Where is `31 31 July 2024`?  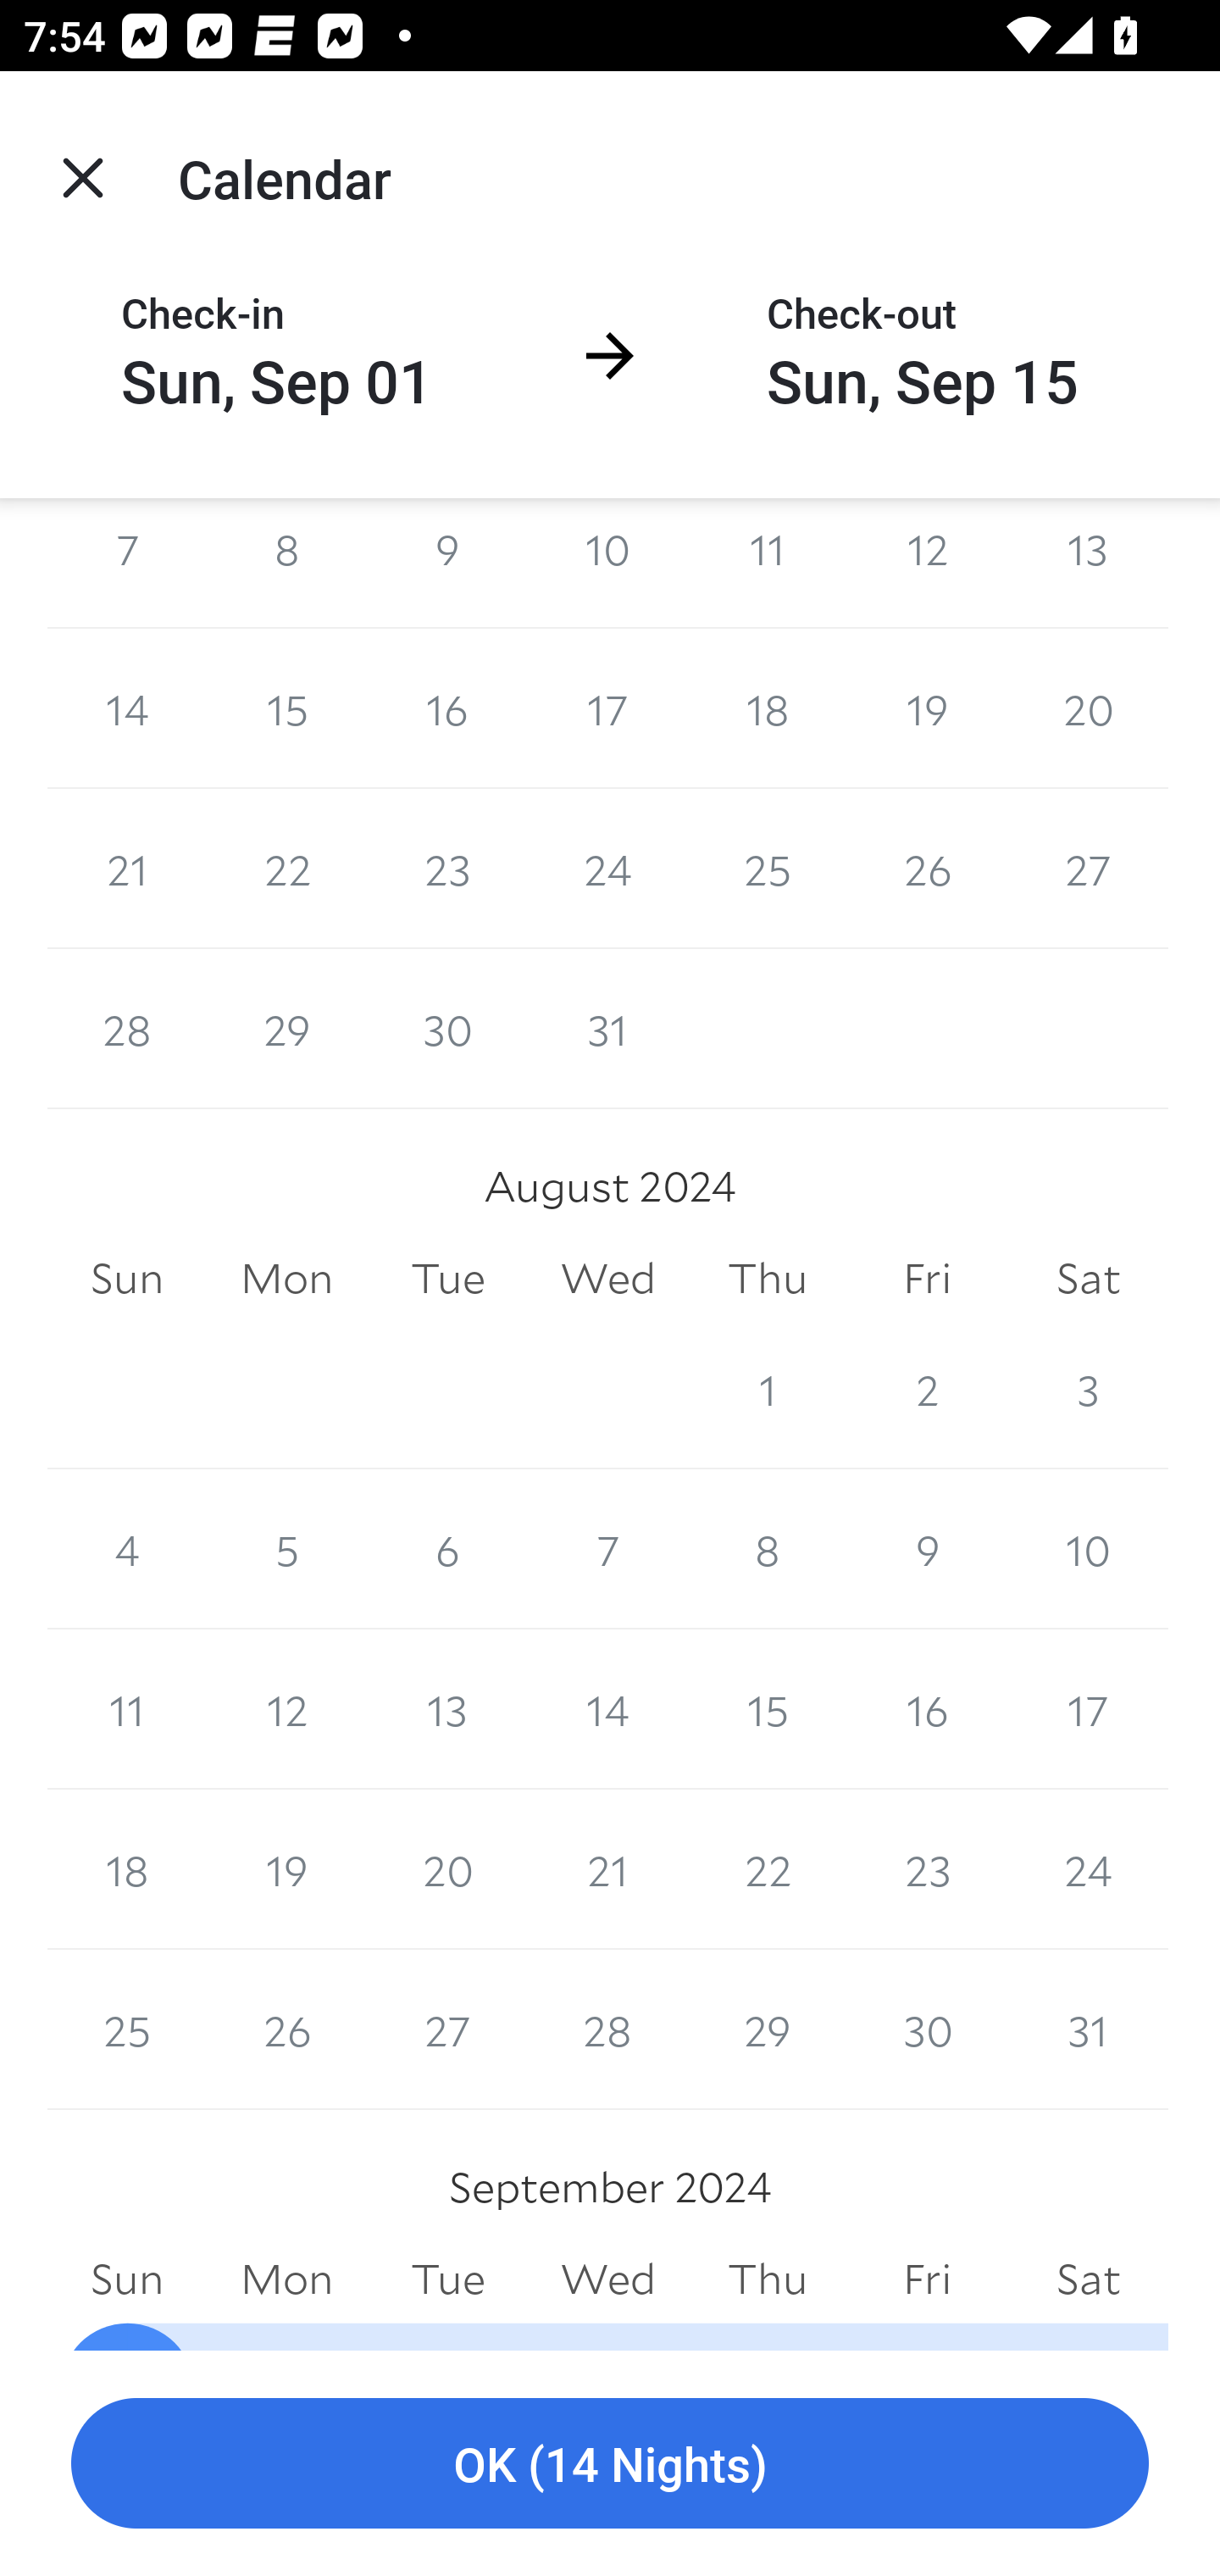
31 31 July 2024 is located at coordinates (608, 1029).